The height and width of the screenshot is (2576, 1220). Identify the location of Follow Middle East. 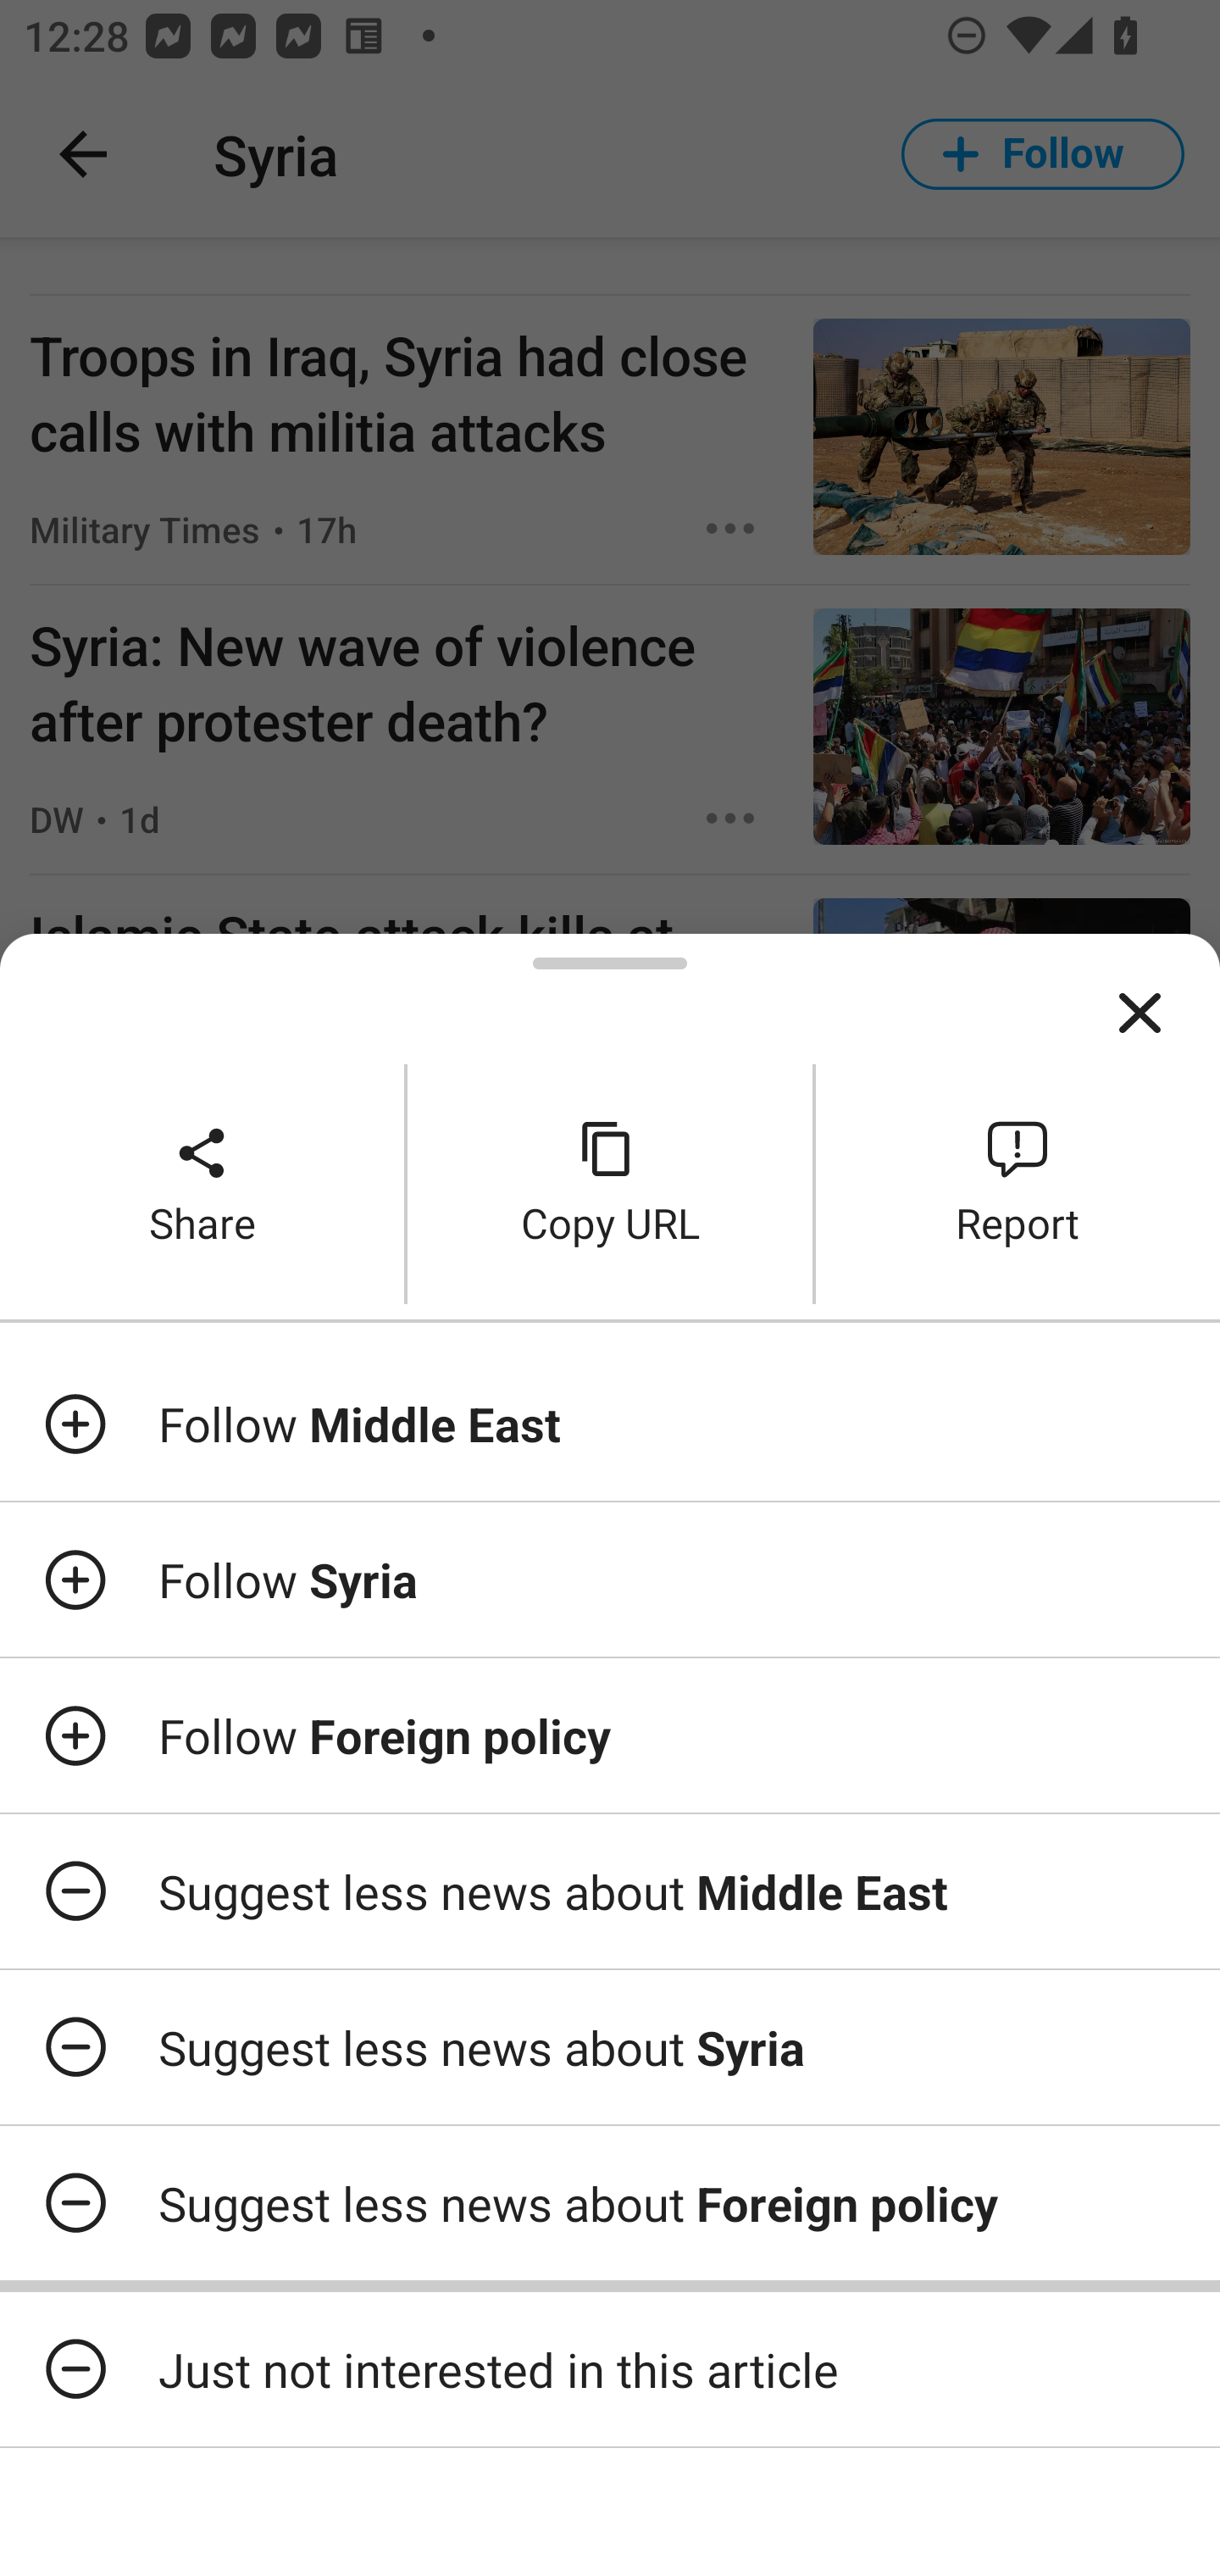
(610, 1424).